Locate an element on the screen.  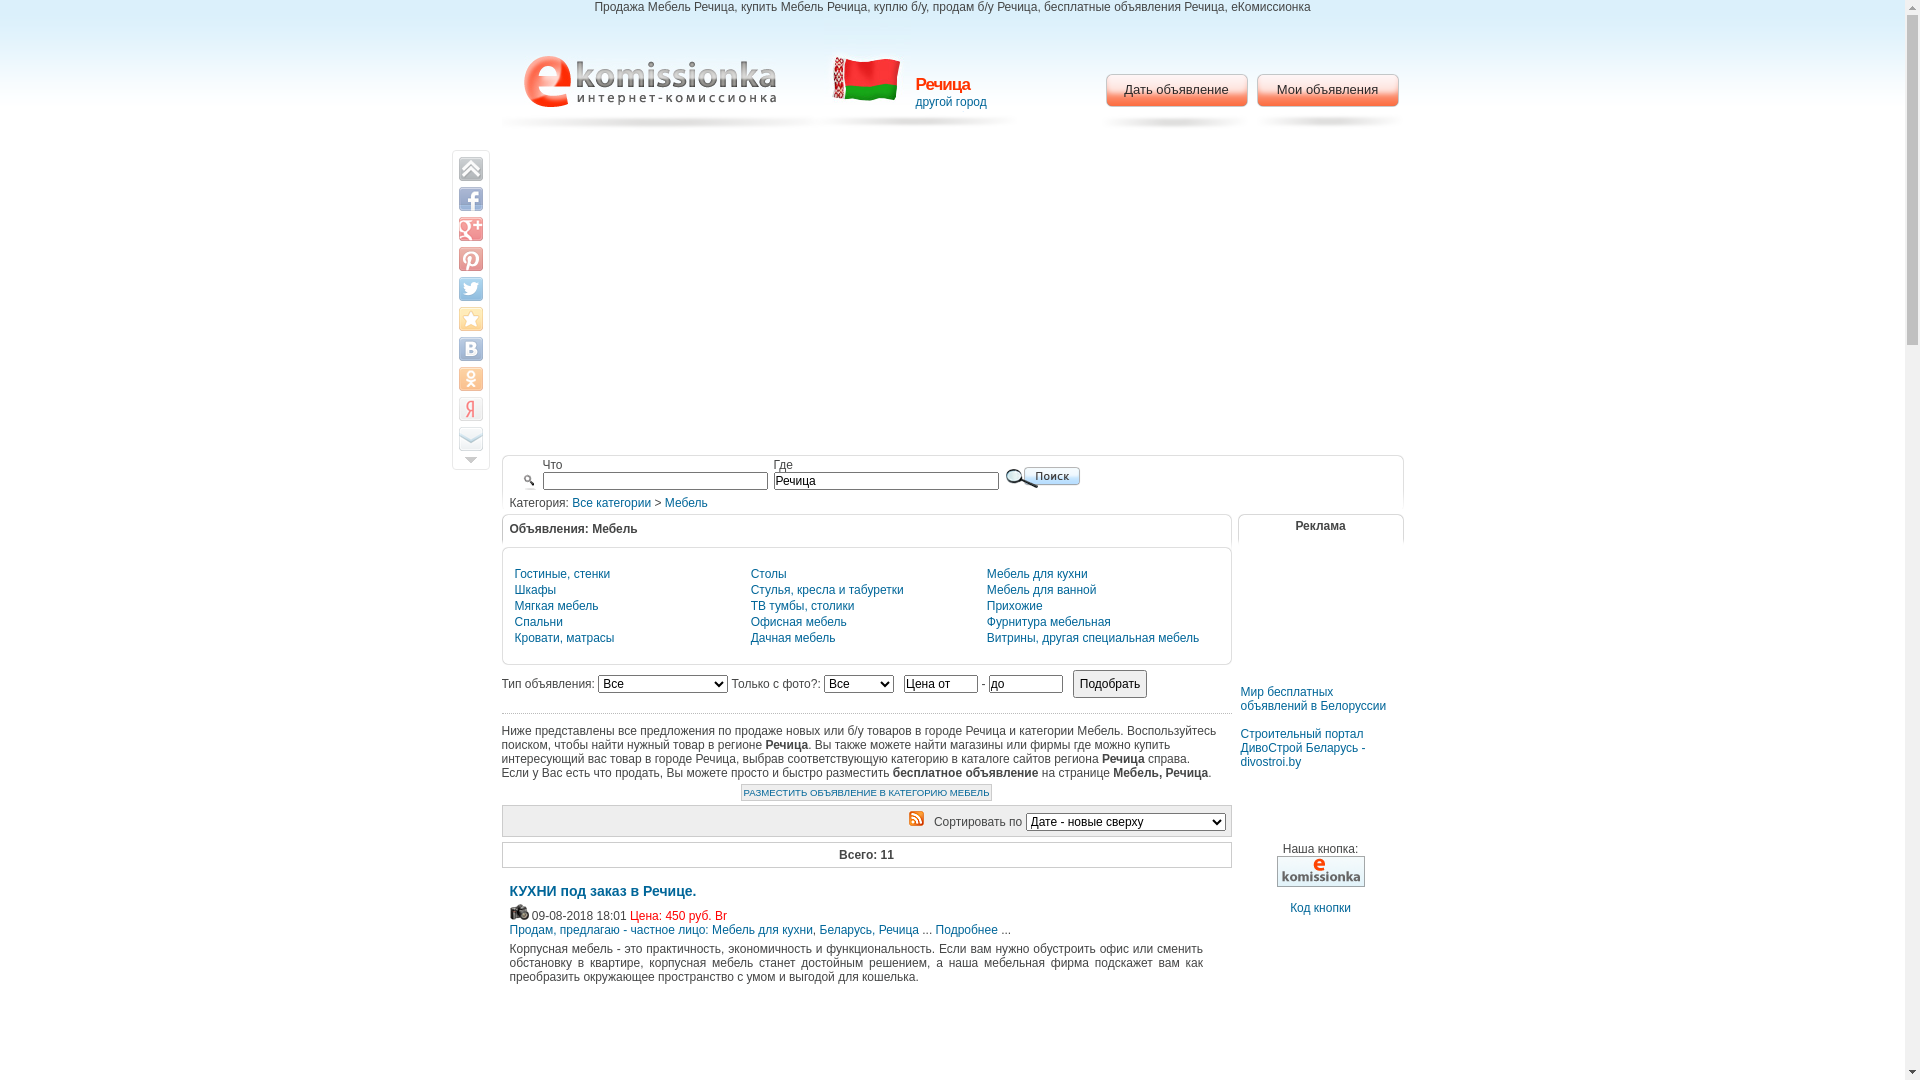
Email this to a friend is located at coordinates (470, 439).